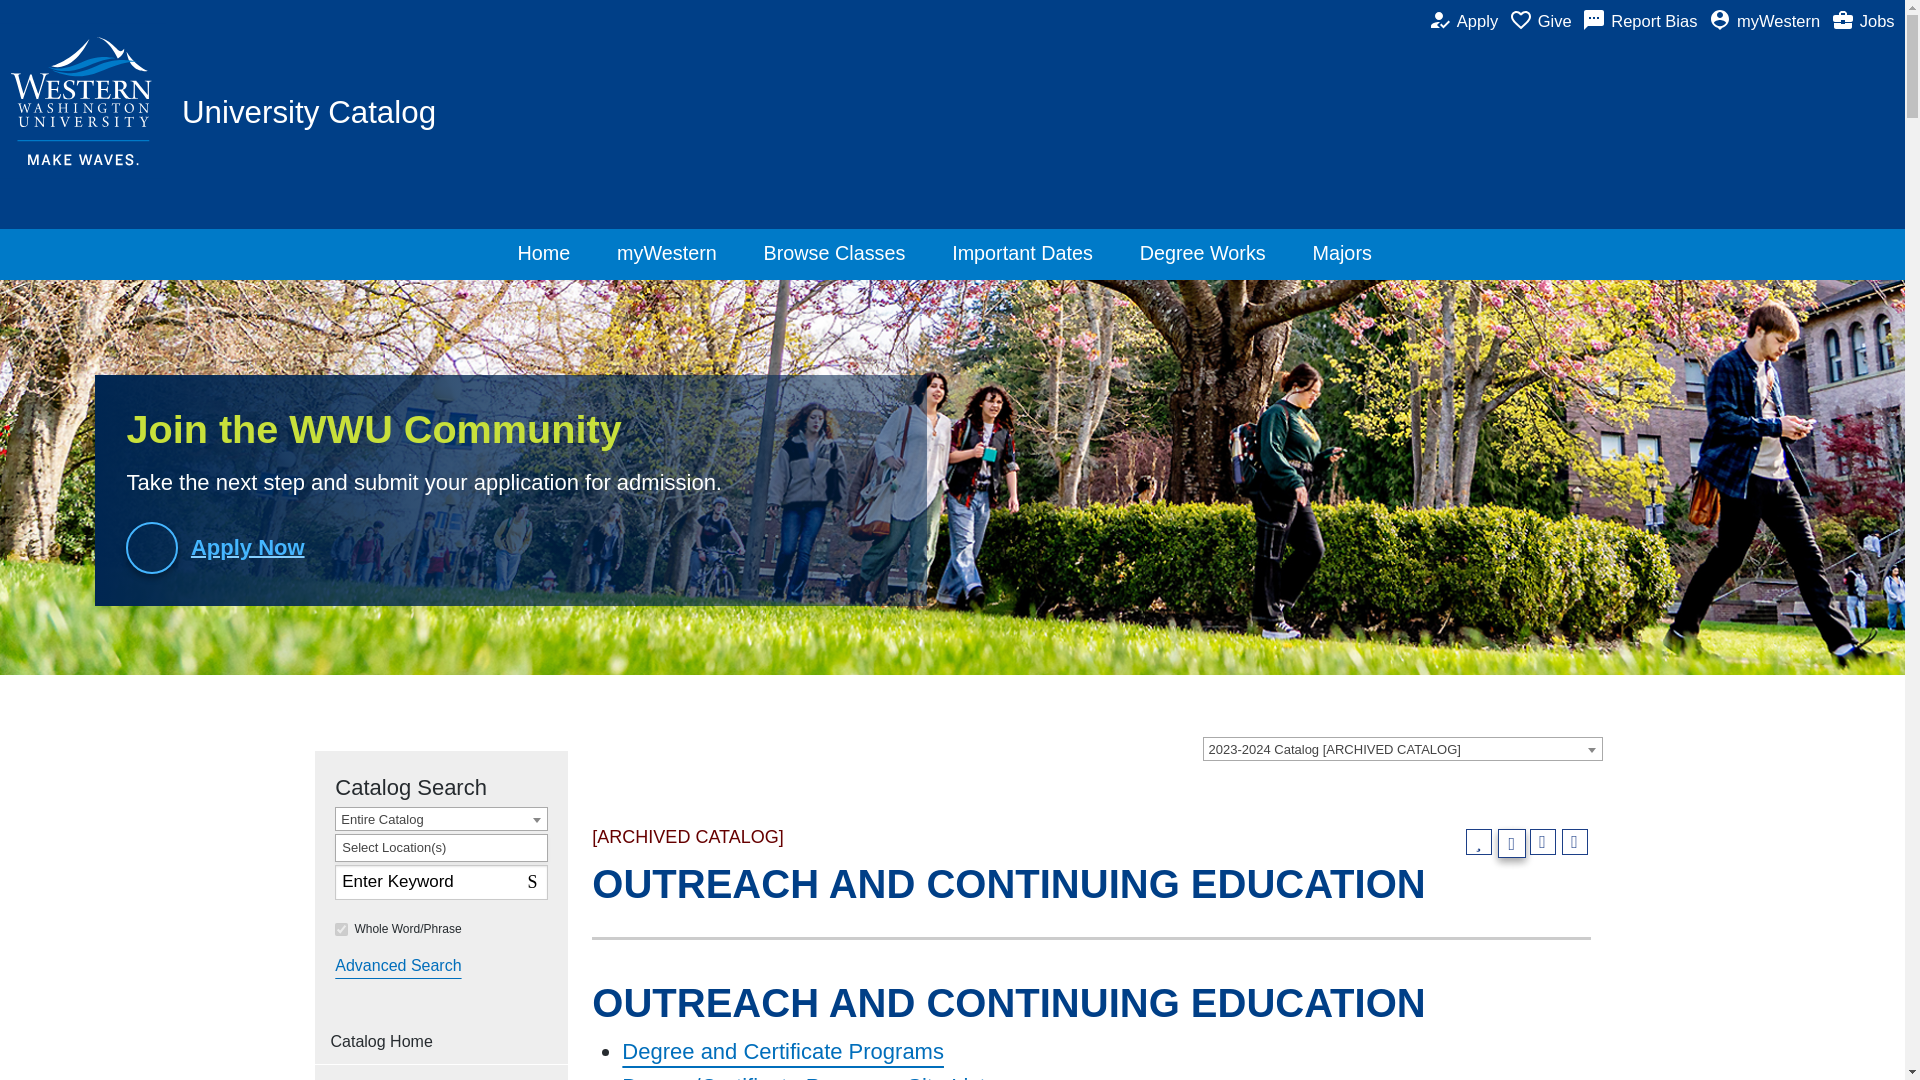 This screenshot has height=1080, width=1920. What do you see at coordinates (340, 930) in the screenshot?
I see `Exact Match` at bounding box center [340, 930].